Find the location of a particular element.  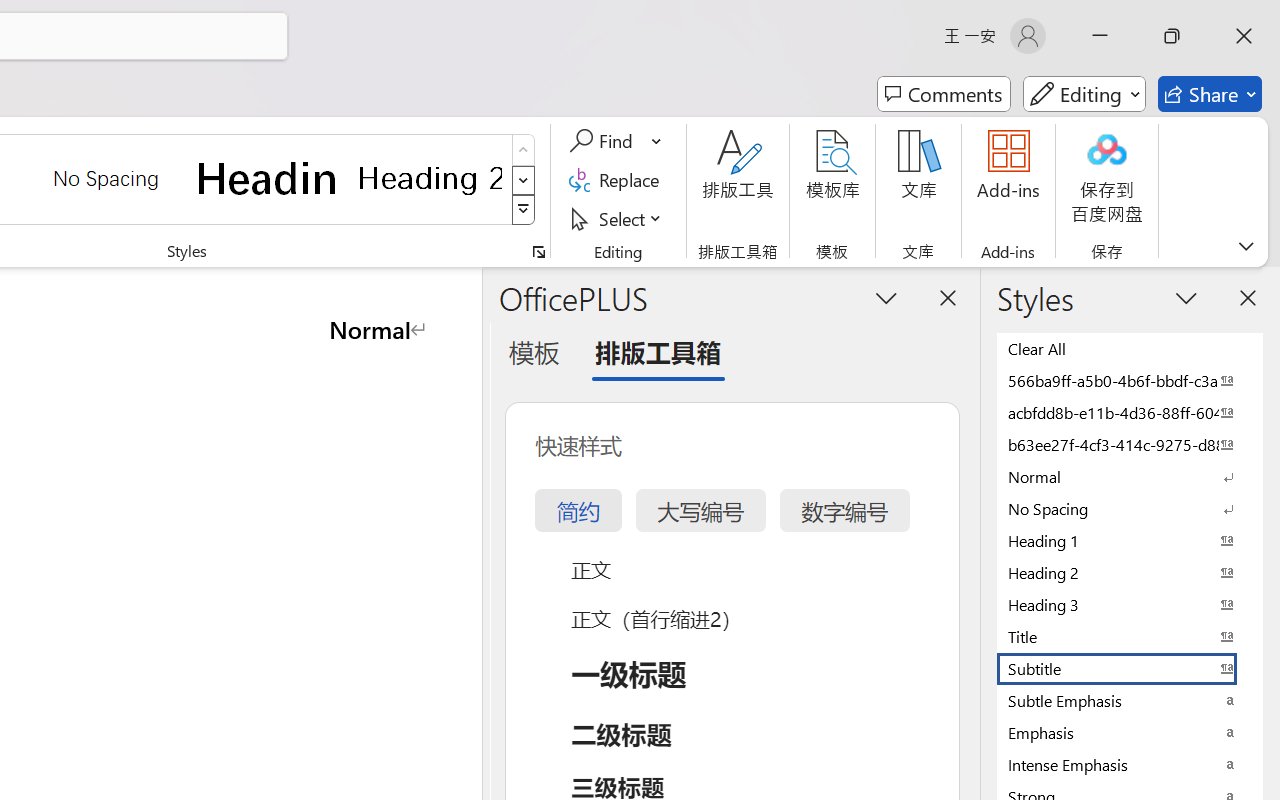

Row up is located at coordinates (524, 150).